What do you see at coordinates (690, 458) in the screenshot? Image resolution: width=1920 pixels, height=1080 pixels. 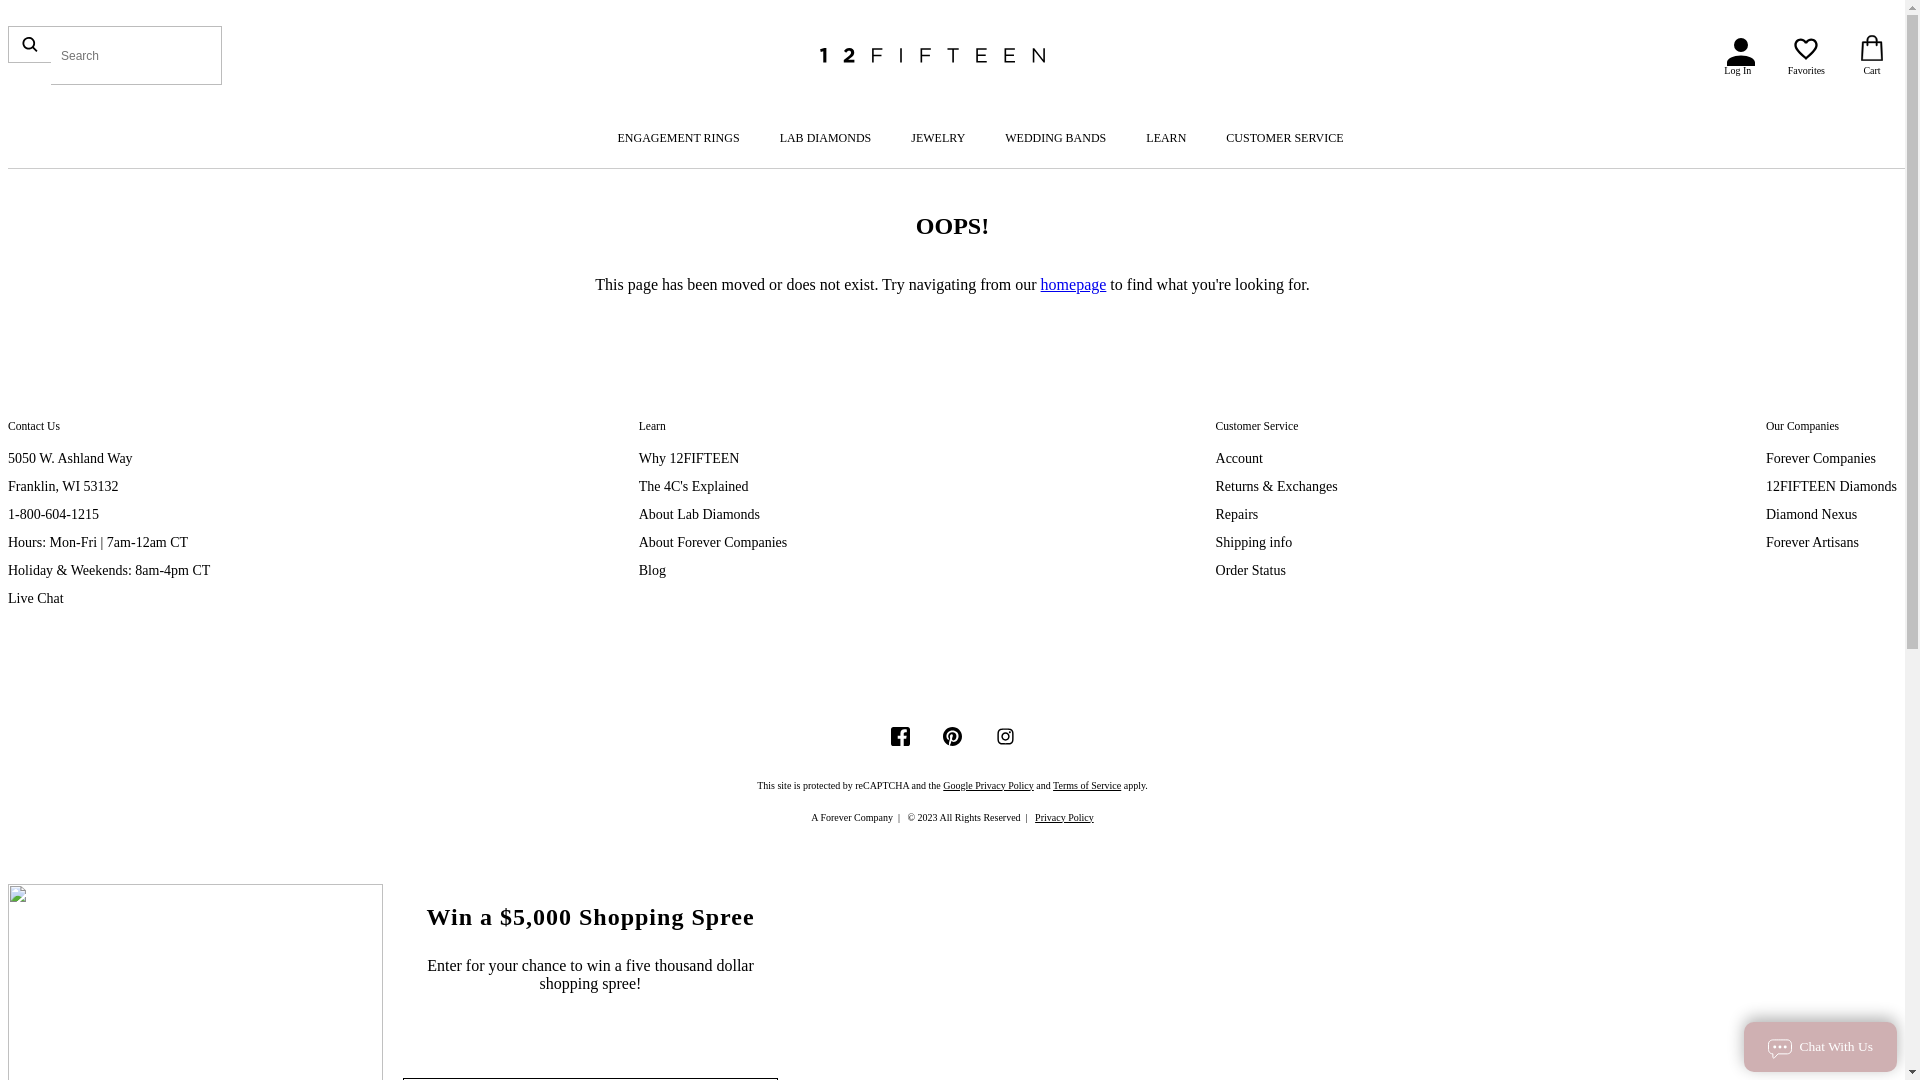 I see `Why 12FIFTEEN` at bounding box center [690, 458].